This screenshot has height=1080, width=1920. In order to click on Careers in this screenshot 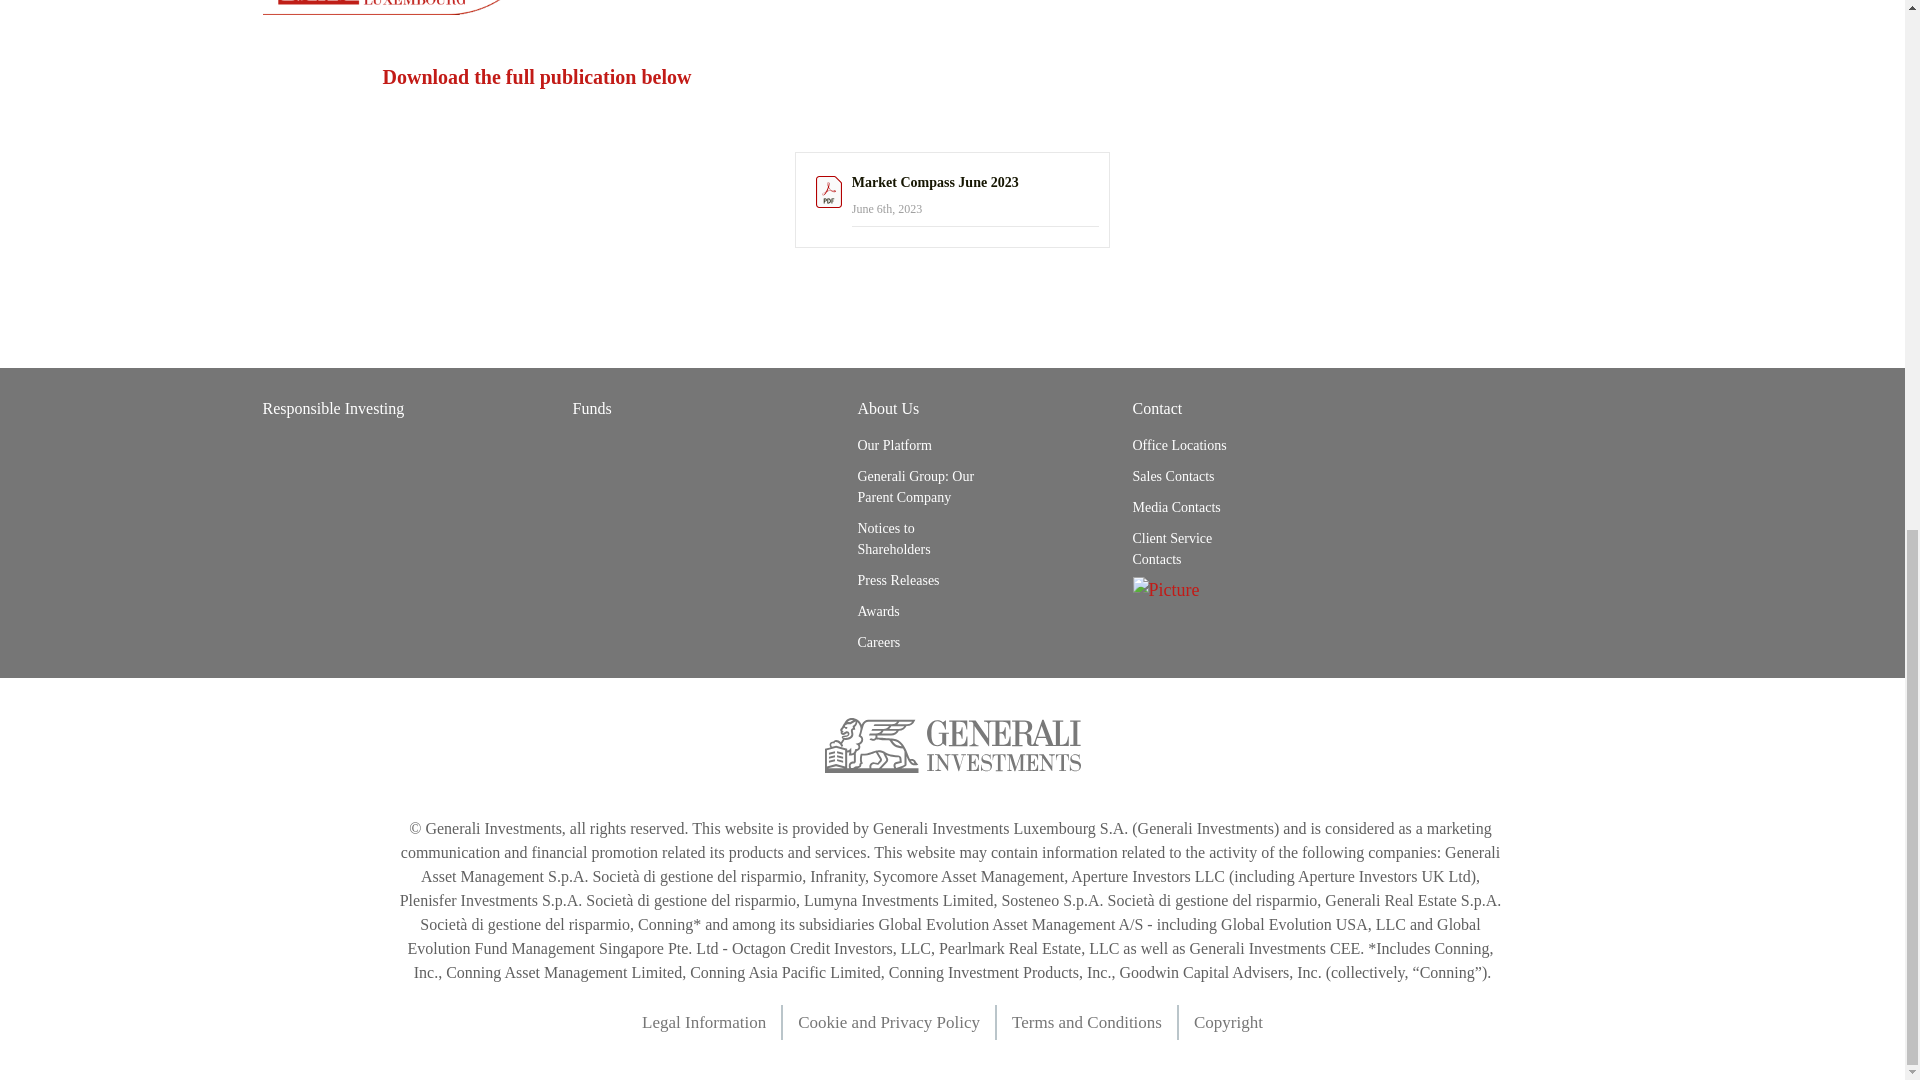, I will do `click(918, 642)`.